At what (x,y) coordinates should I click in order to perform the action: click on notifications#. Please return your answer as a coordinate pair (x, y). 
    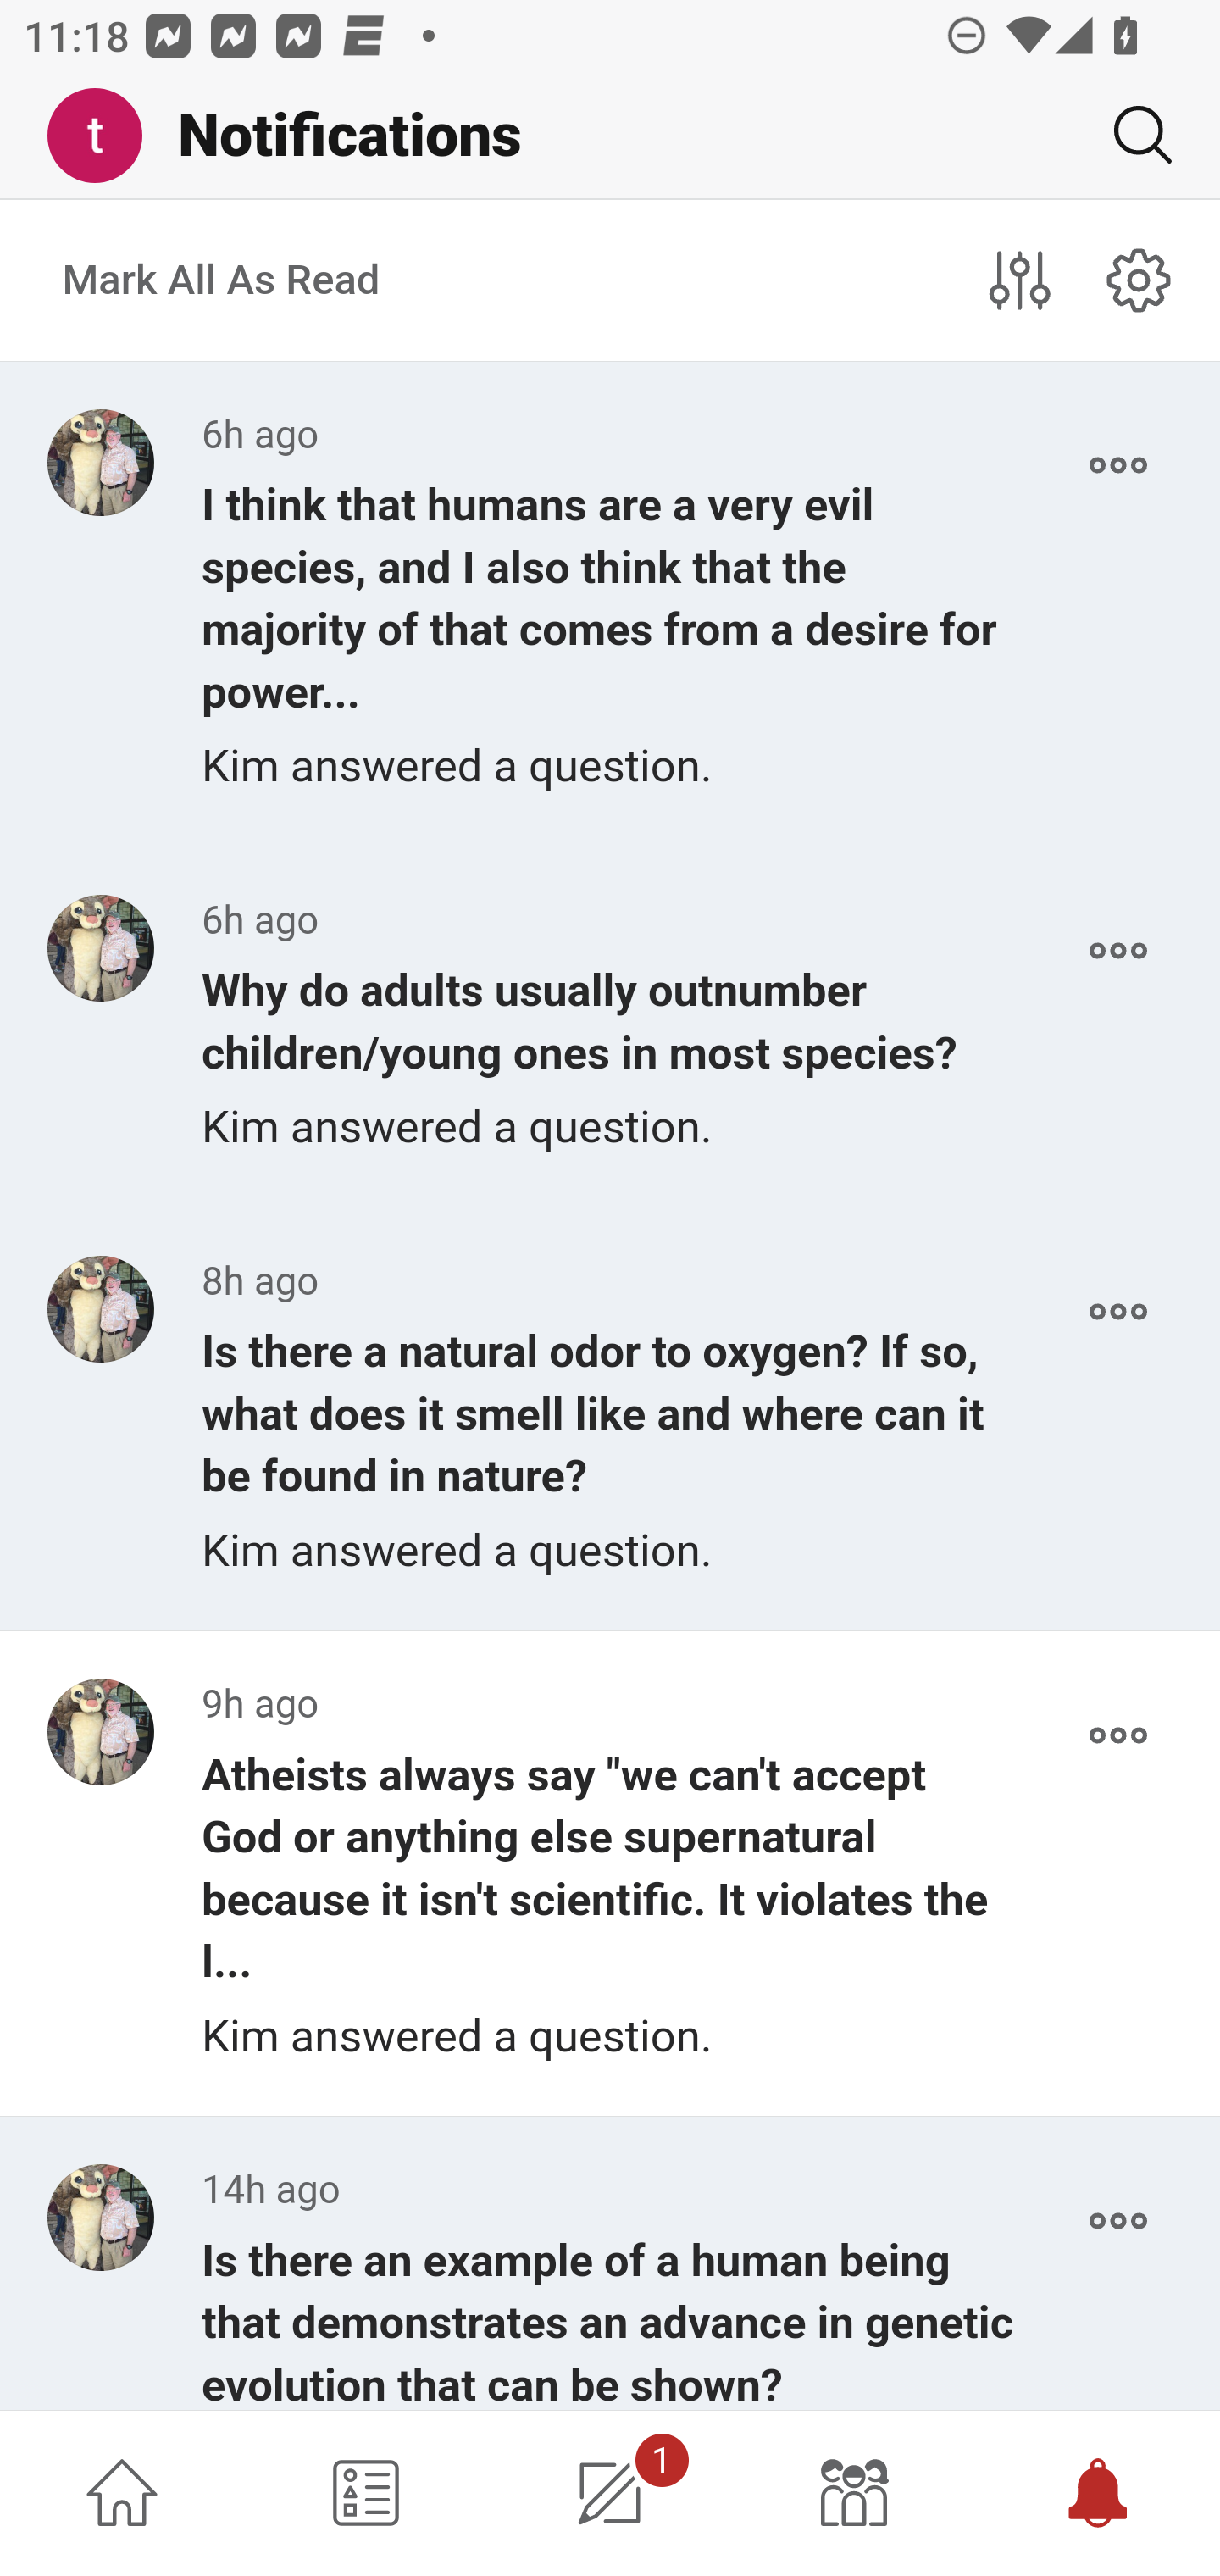
    Looking at the image, I should click on (1140, 280).